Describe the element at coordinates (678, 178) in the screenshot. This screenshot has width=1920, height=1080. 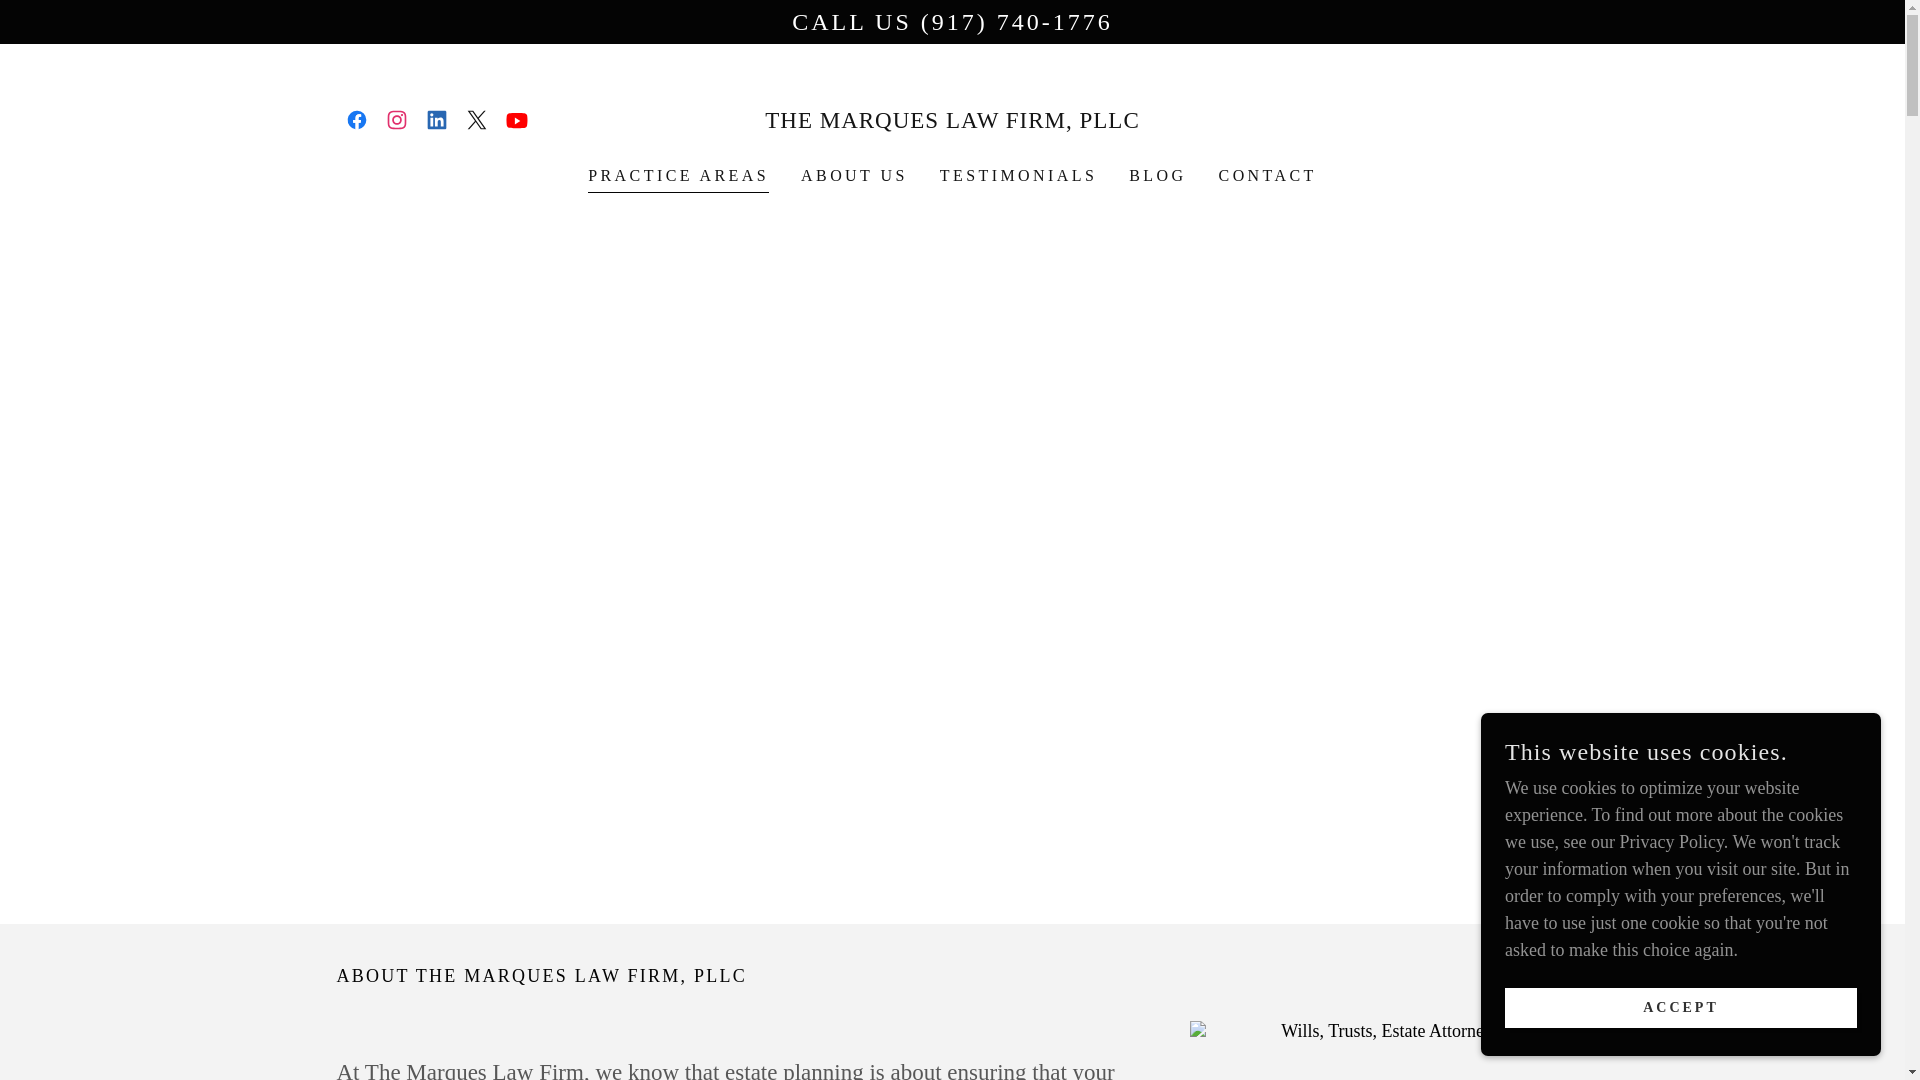
I see `PRACTICE AREAS` at that location.